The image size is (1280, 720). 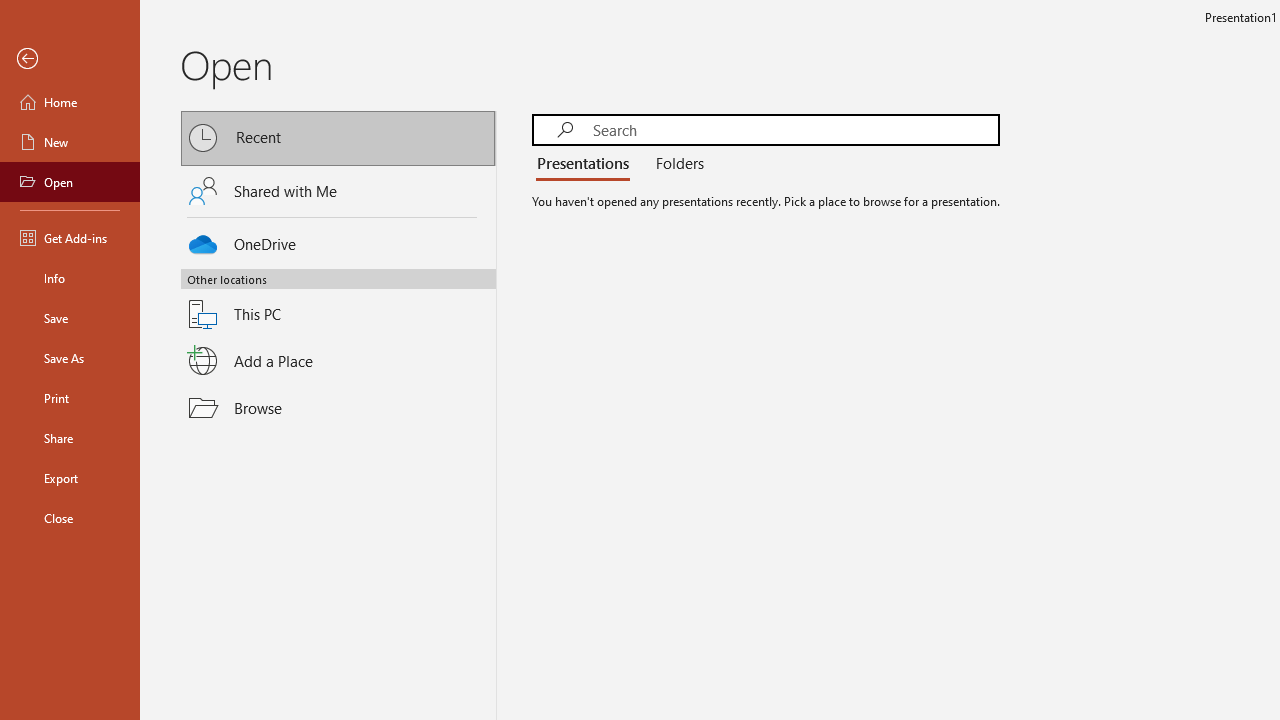 What do you see at coordinates (676, 164) in the screenshot?
I see `Folders` at bounding box center [676, 164].